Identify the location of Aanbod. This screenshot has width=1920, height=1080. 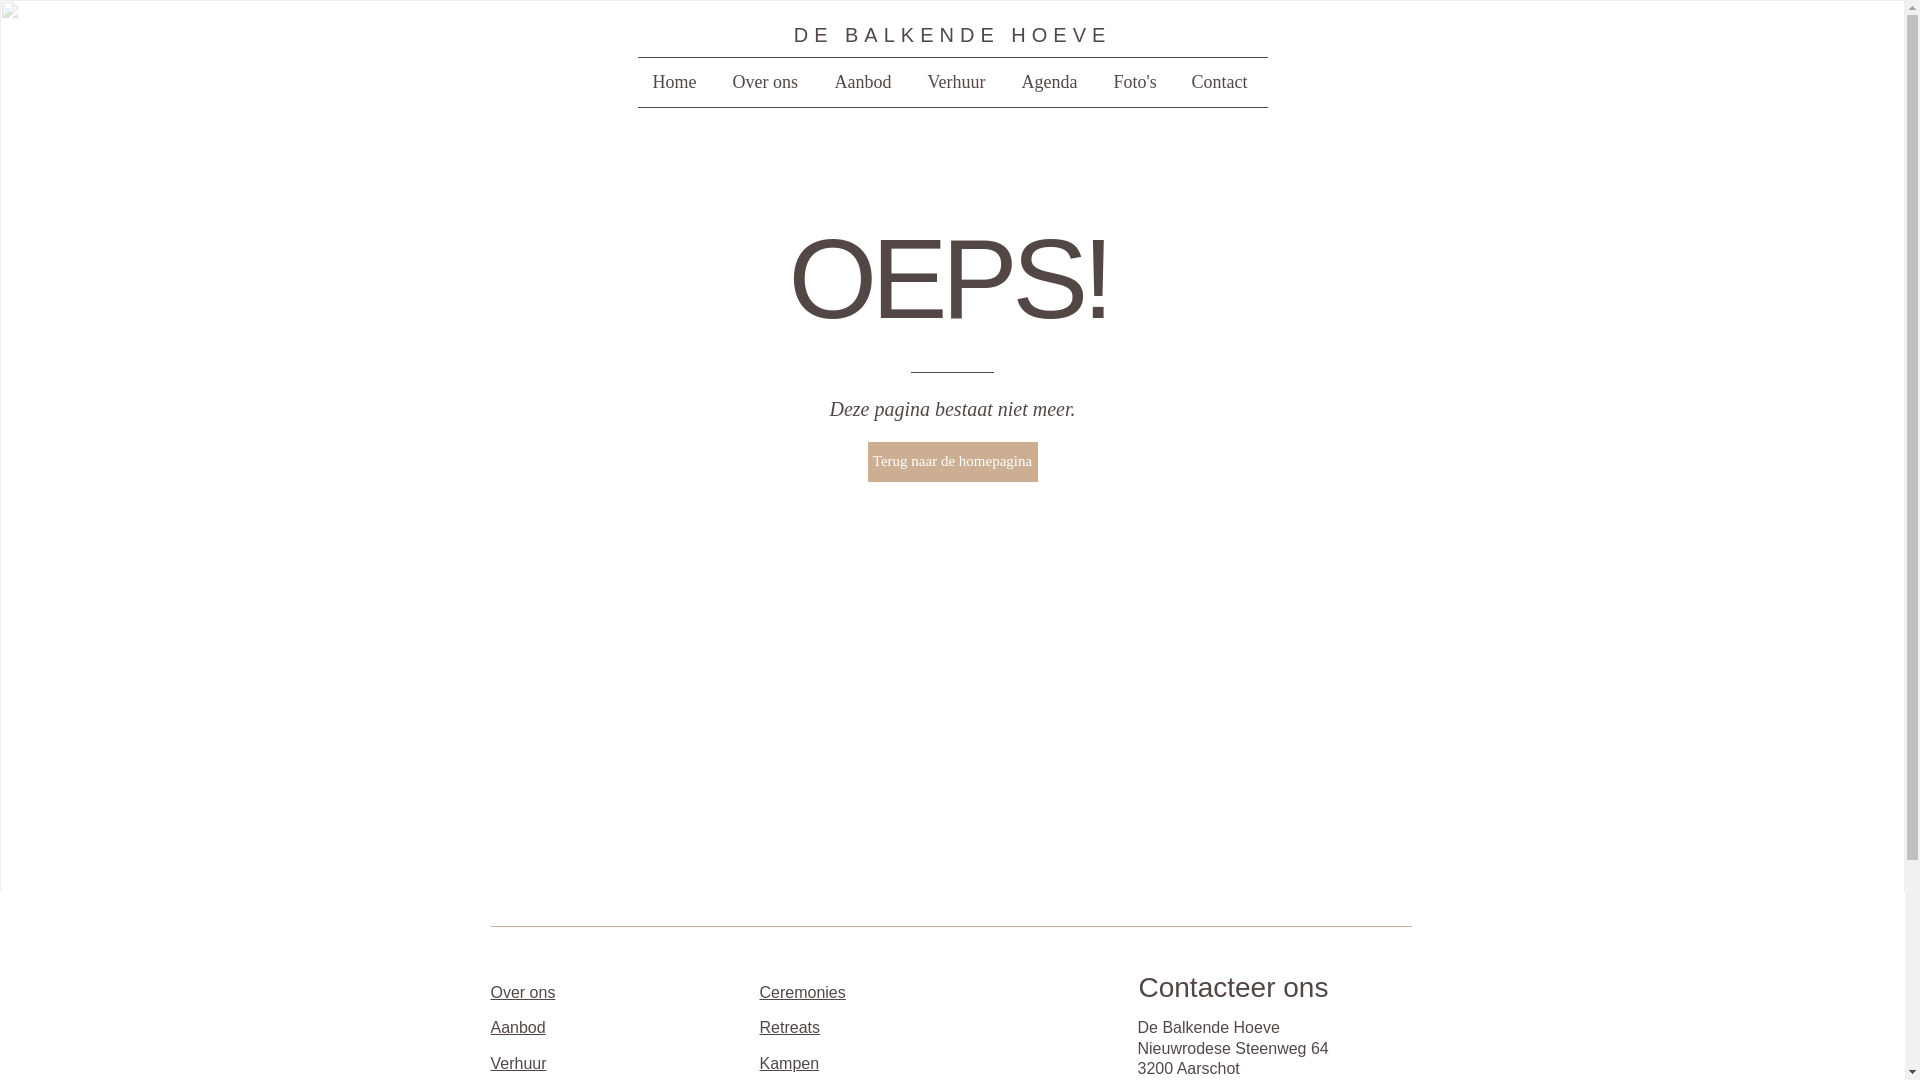
(866, 82).